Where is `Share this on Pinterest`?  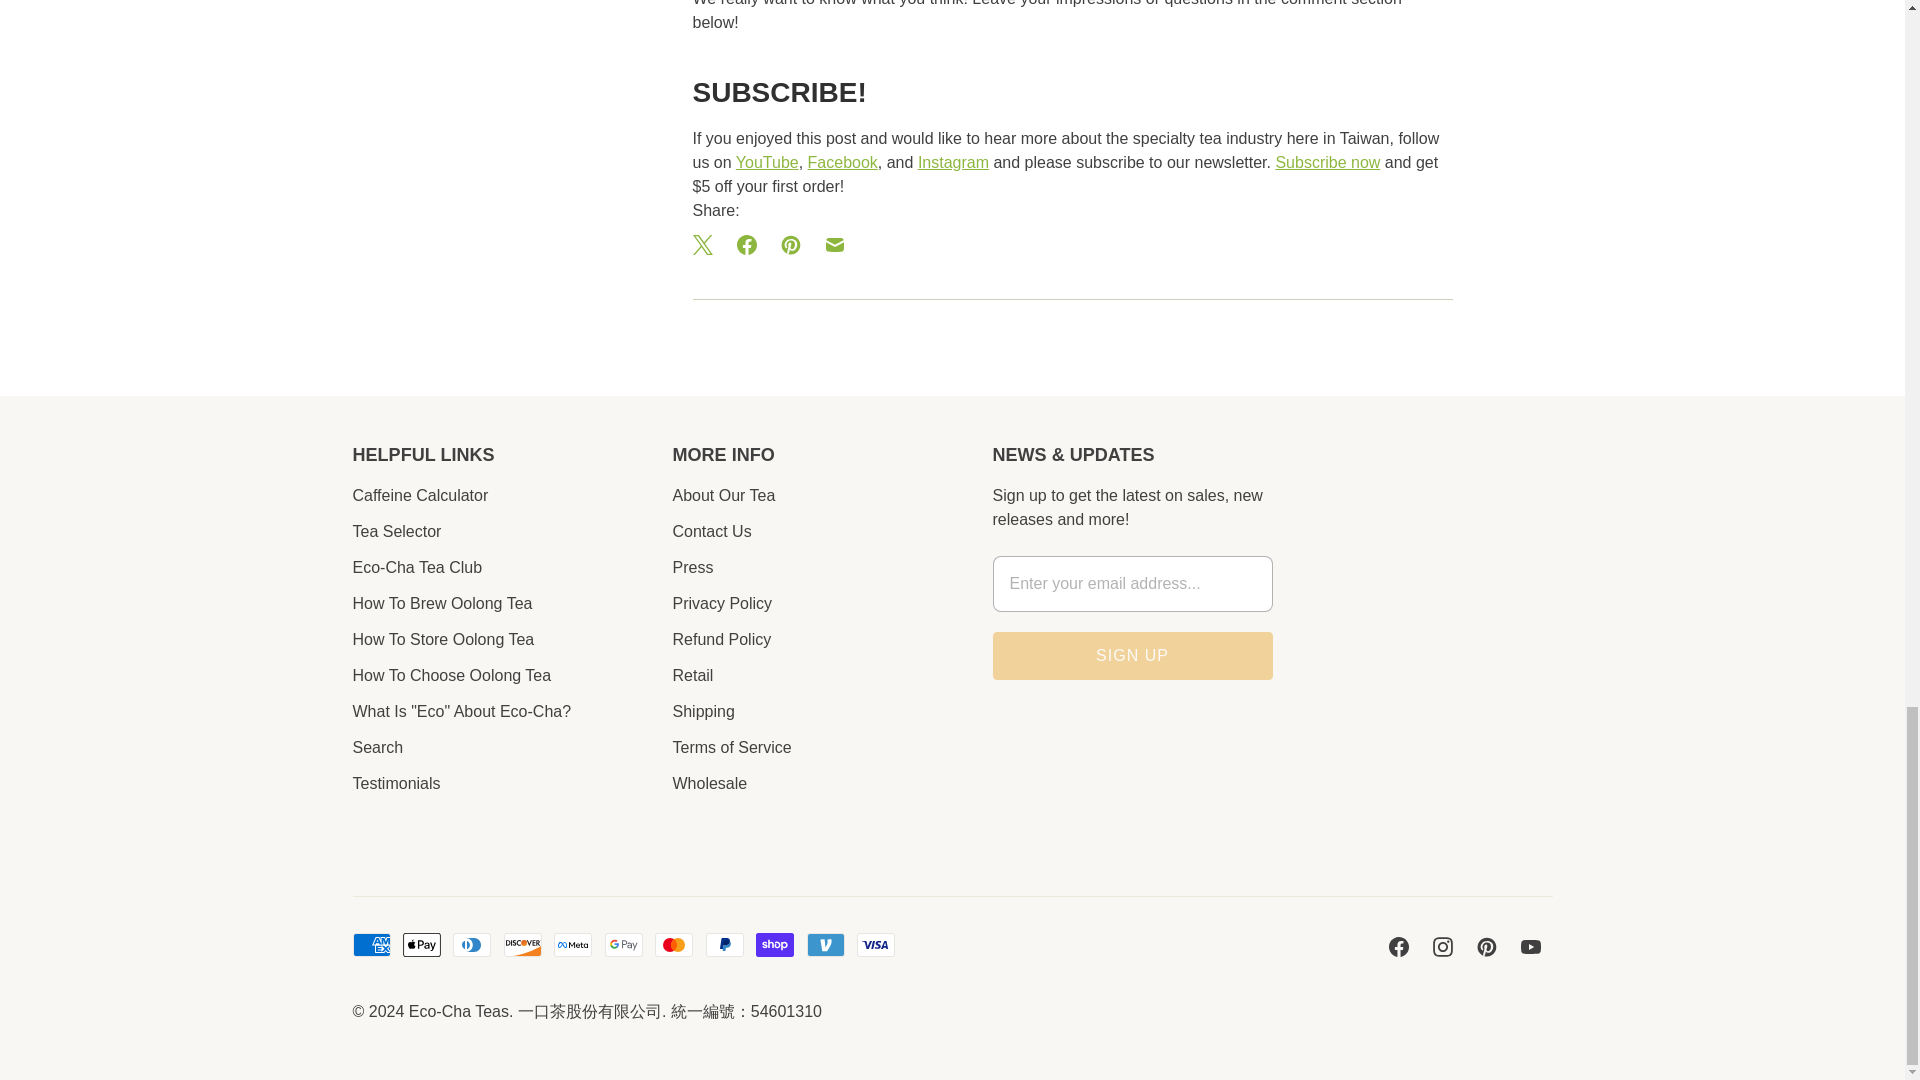
Share this on Pinterest is located at coordinates (790, 244).